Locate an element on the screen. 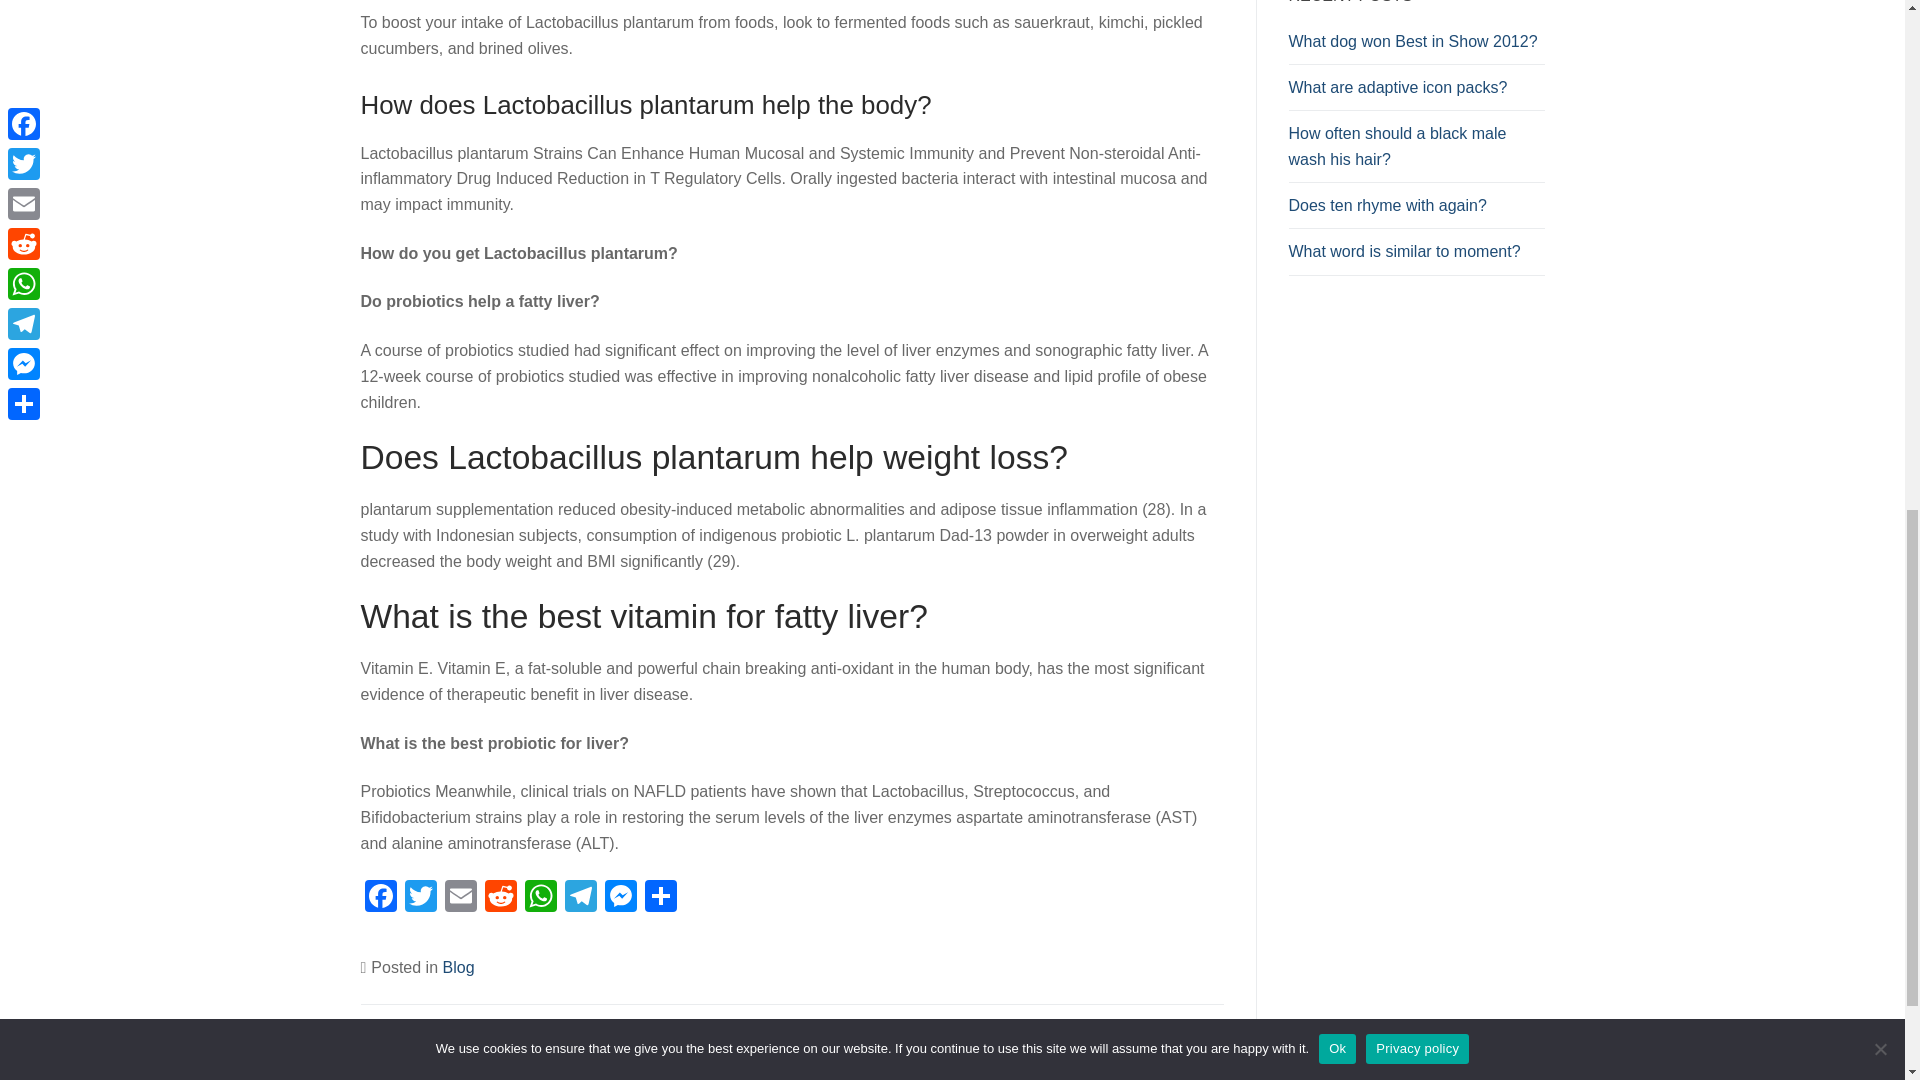 Image resolution: width=1920 pixels, height=1080 pixels. Email is located at coordinates (460, 898).